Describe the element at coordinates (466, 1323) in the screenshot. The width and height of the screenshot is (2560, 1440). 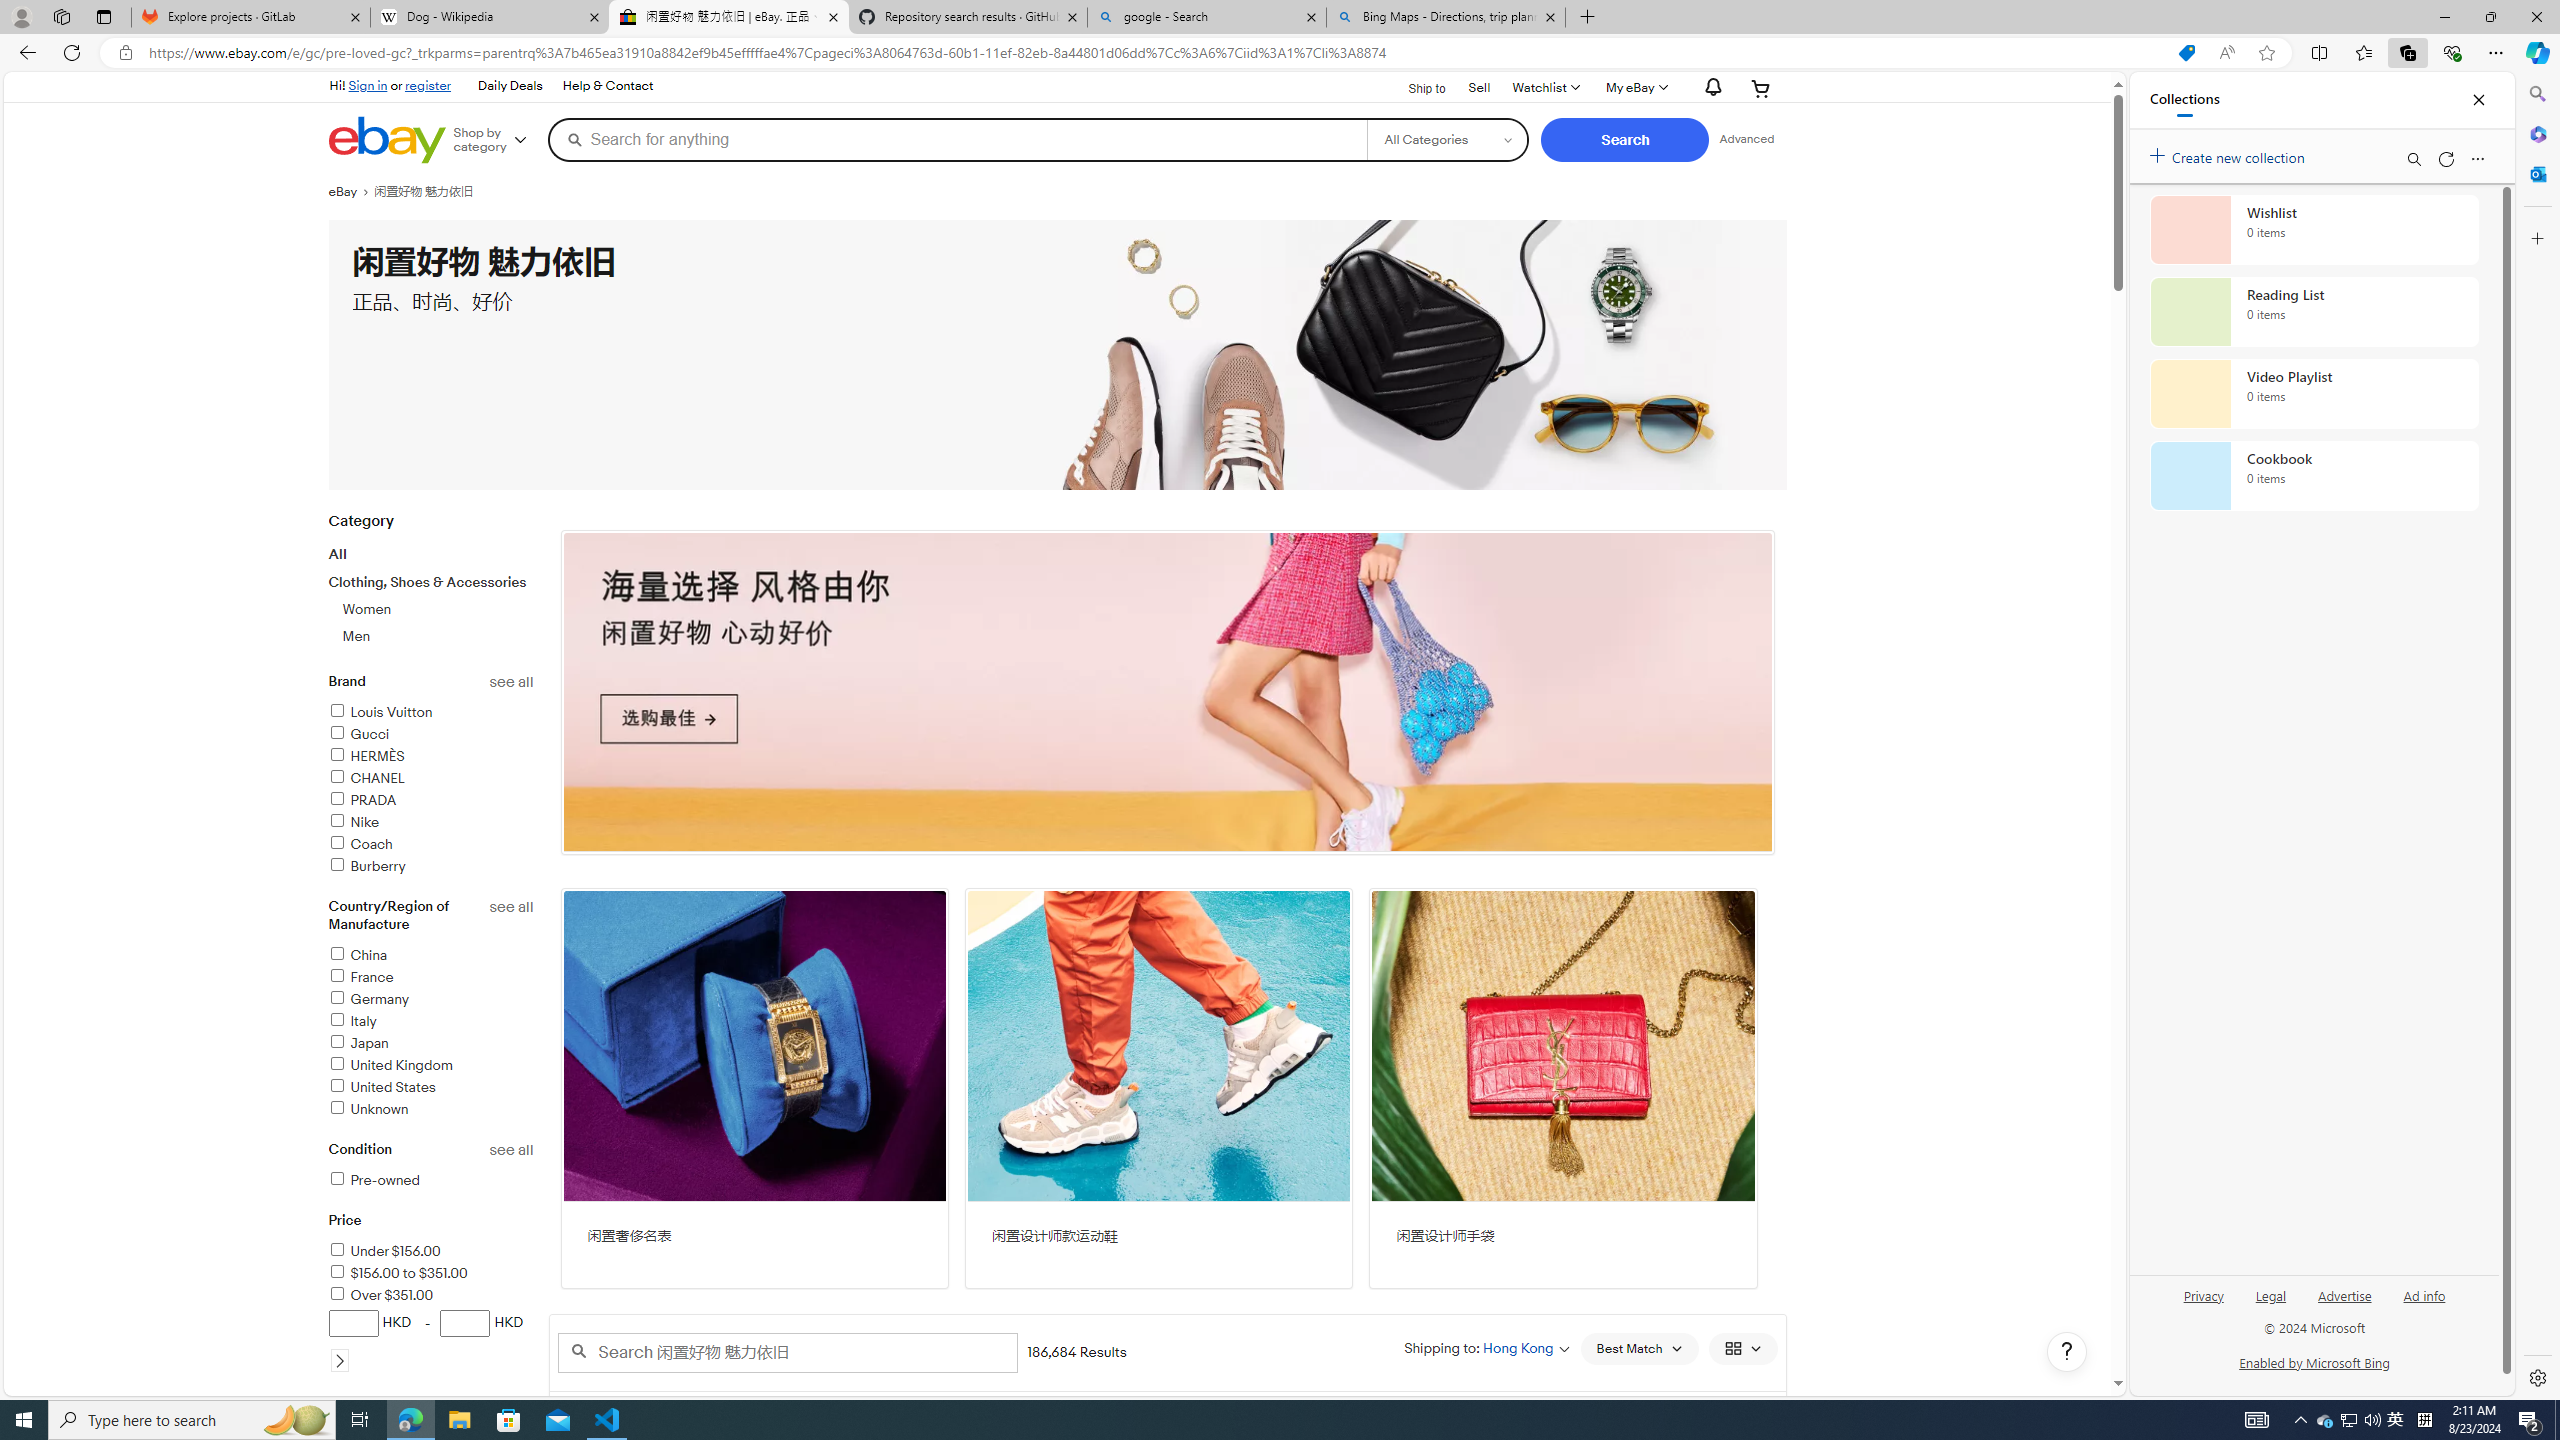
I see `Maximum Value` at that location.